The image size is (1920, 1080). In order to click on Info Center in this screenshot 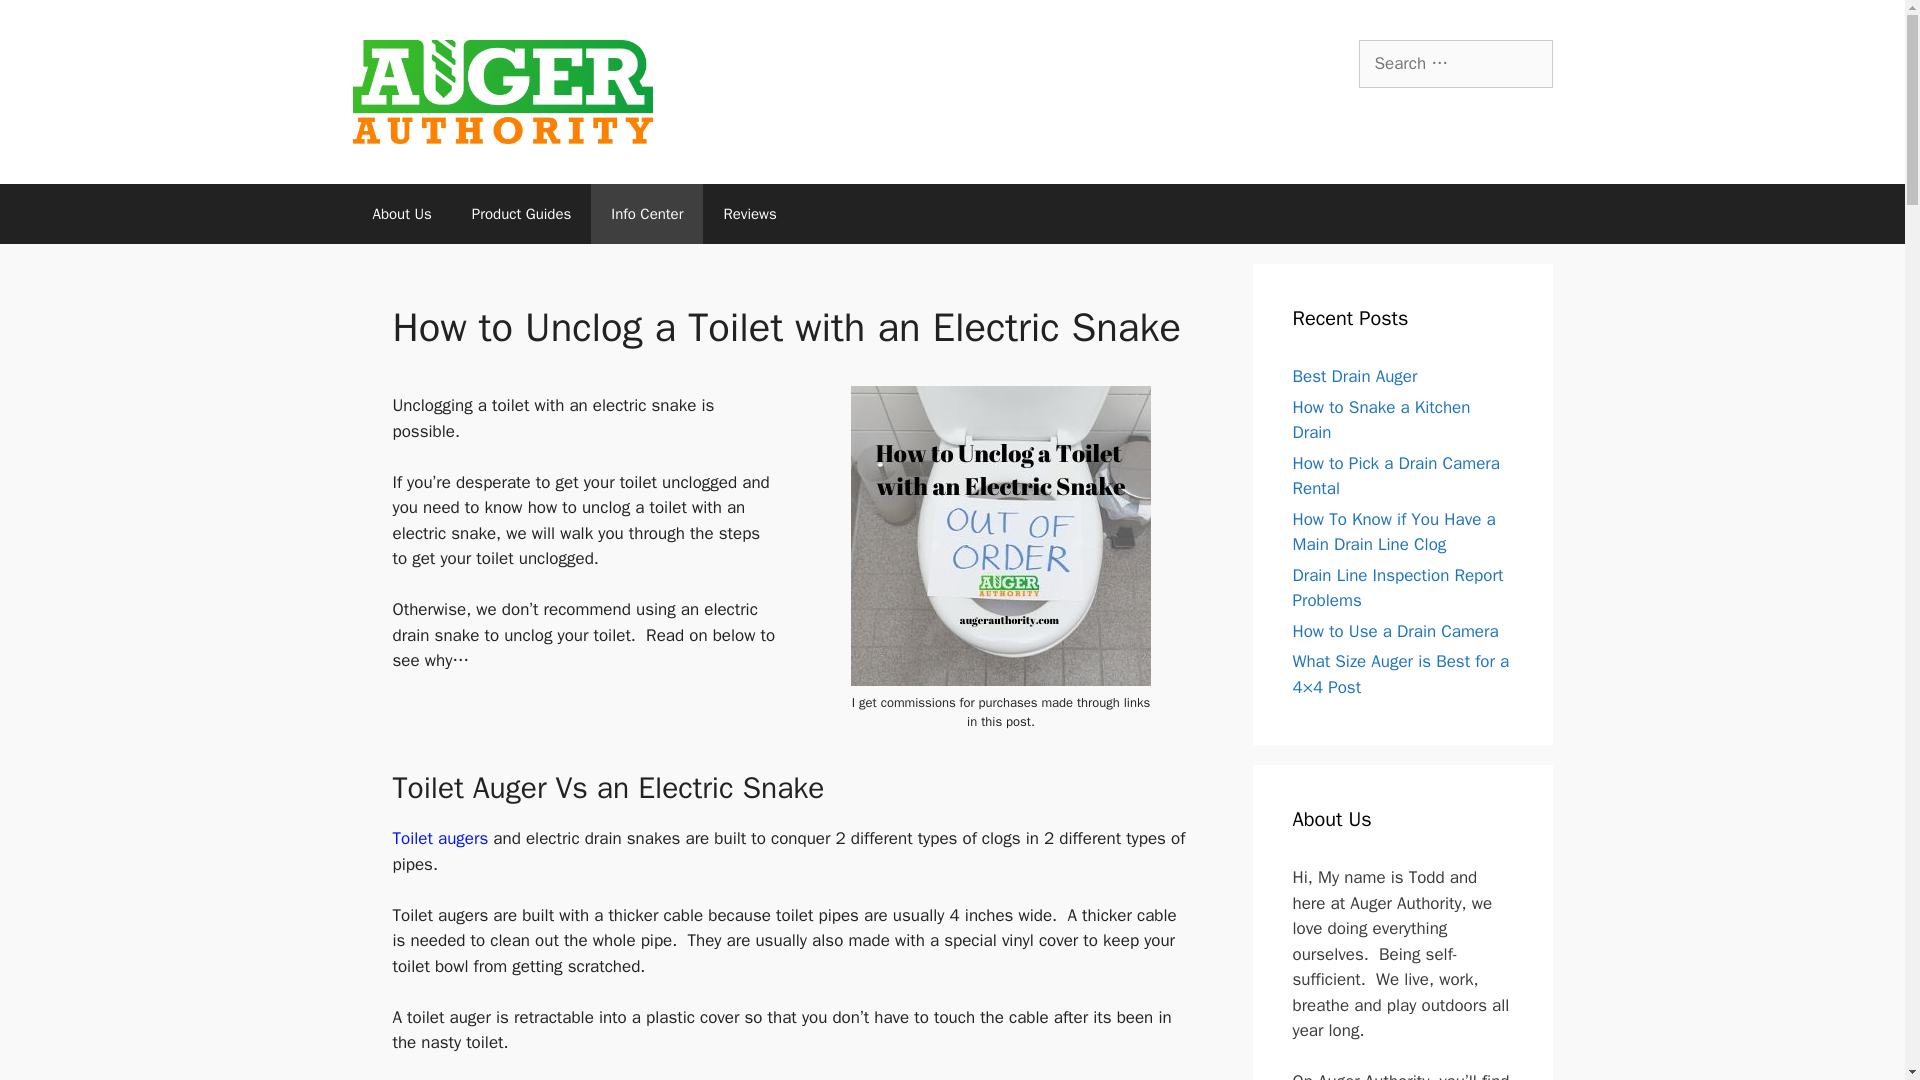, I will do `click(646, 214)`.